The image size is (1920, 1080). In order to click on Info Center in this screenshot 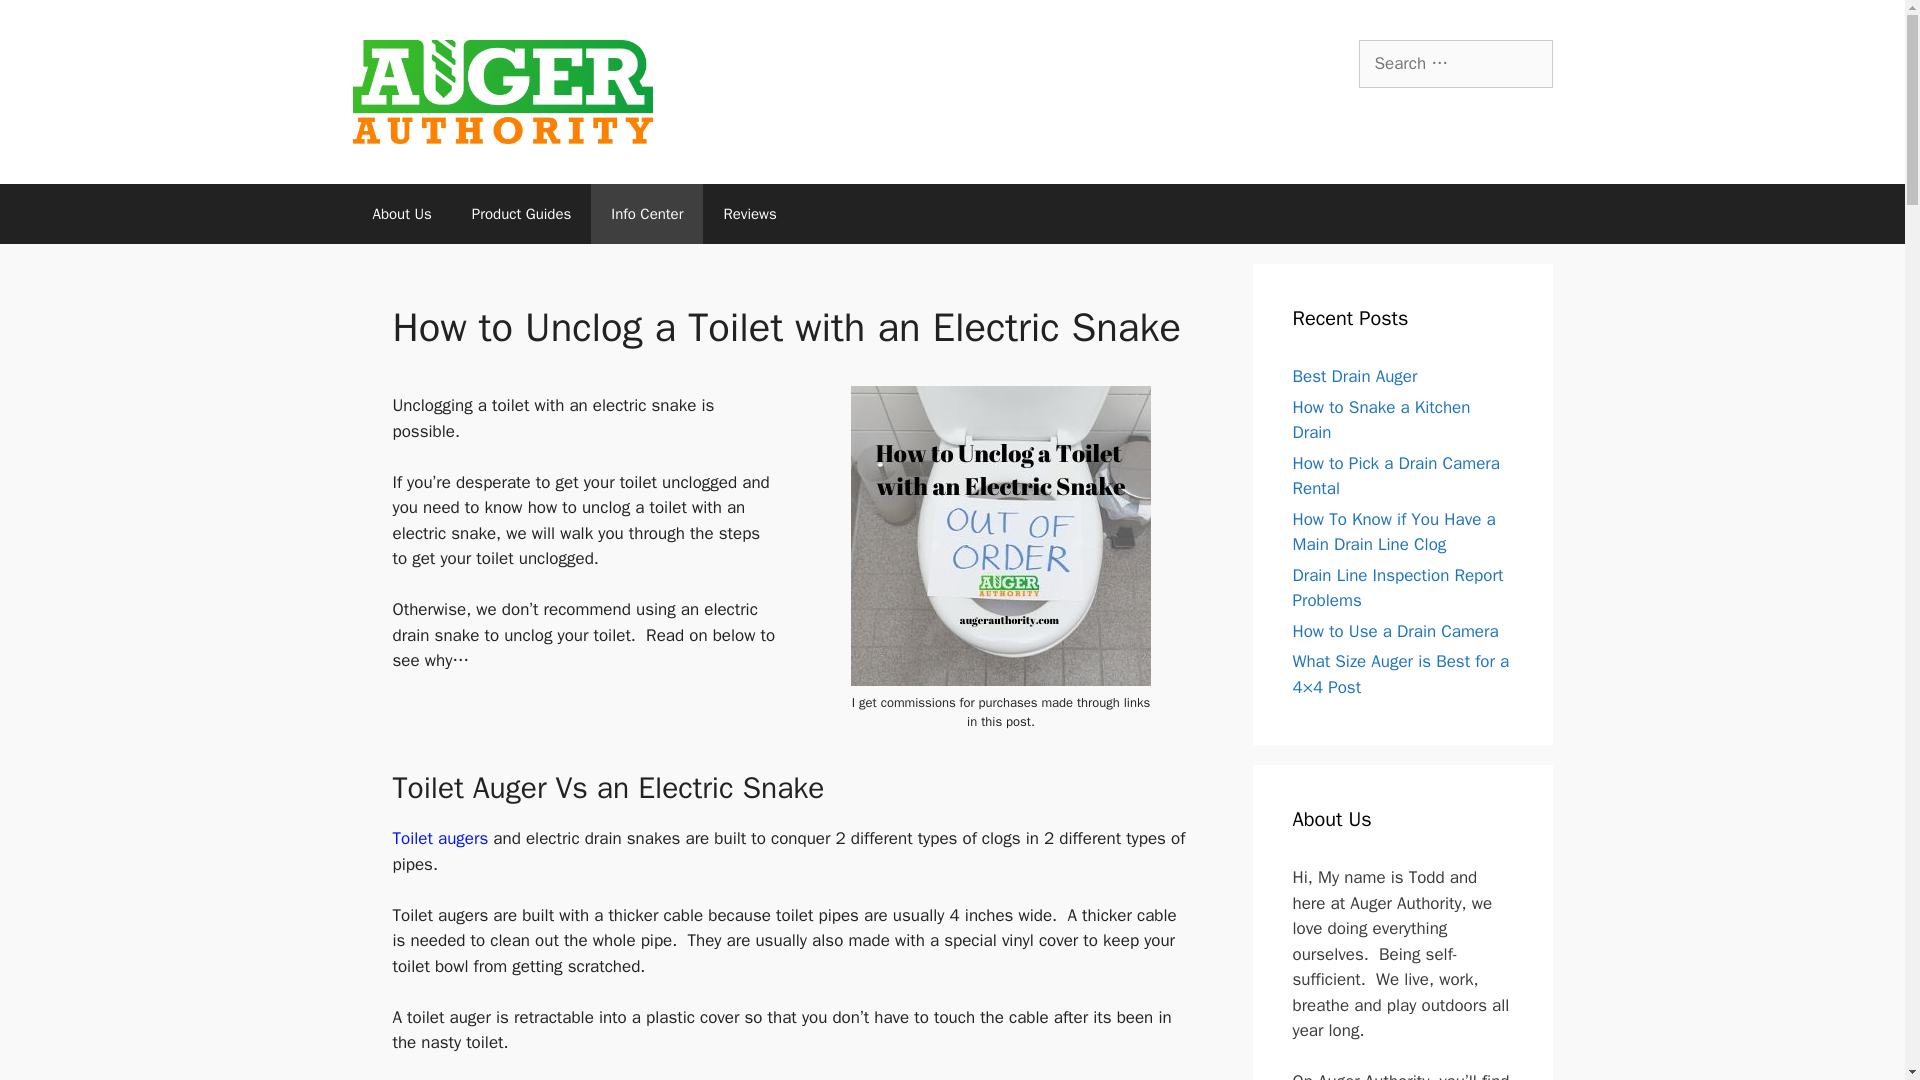, I will do `click(646, 214)`.